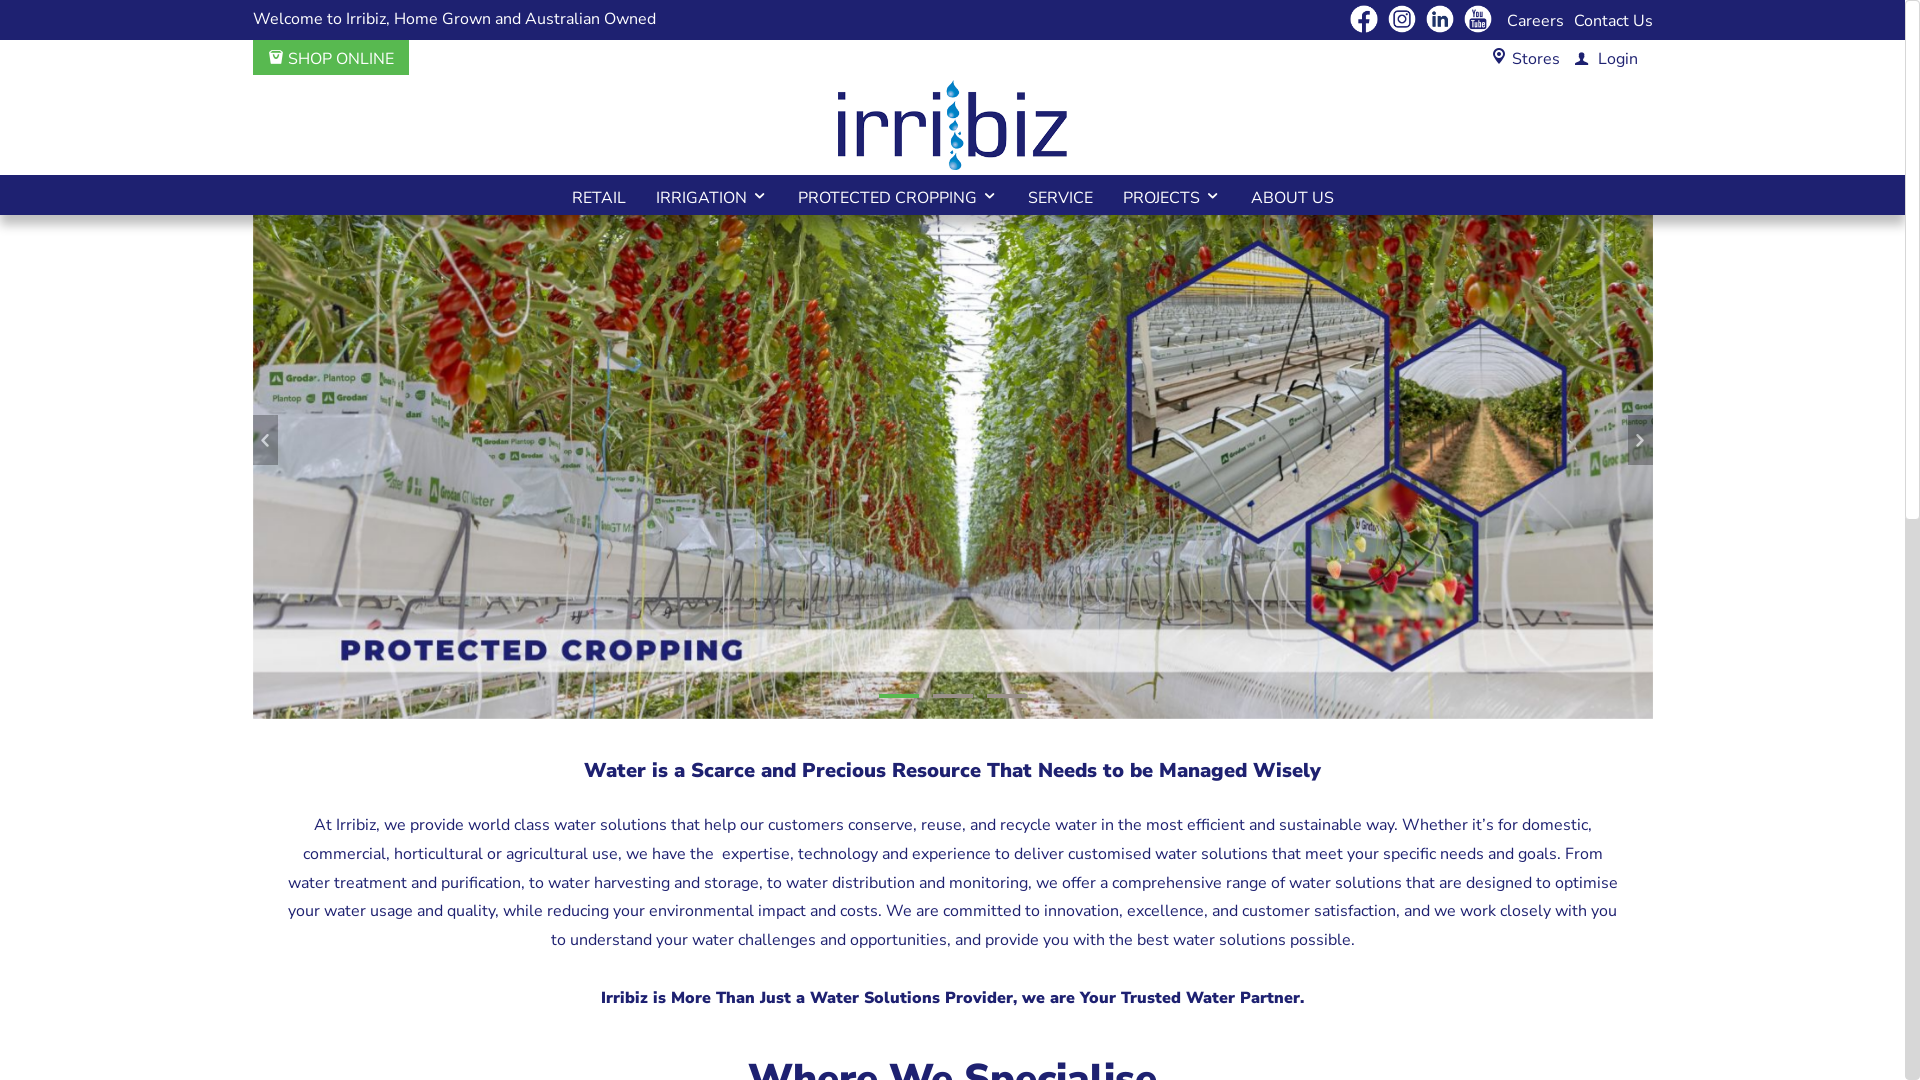 Image resolution: width=1920 pixels, height=1080 pixels. Describe the element at coordinates (331, 59) in the screenshot. I see `SHOP ONLINE` at that location.